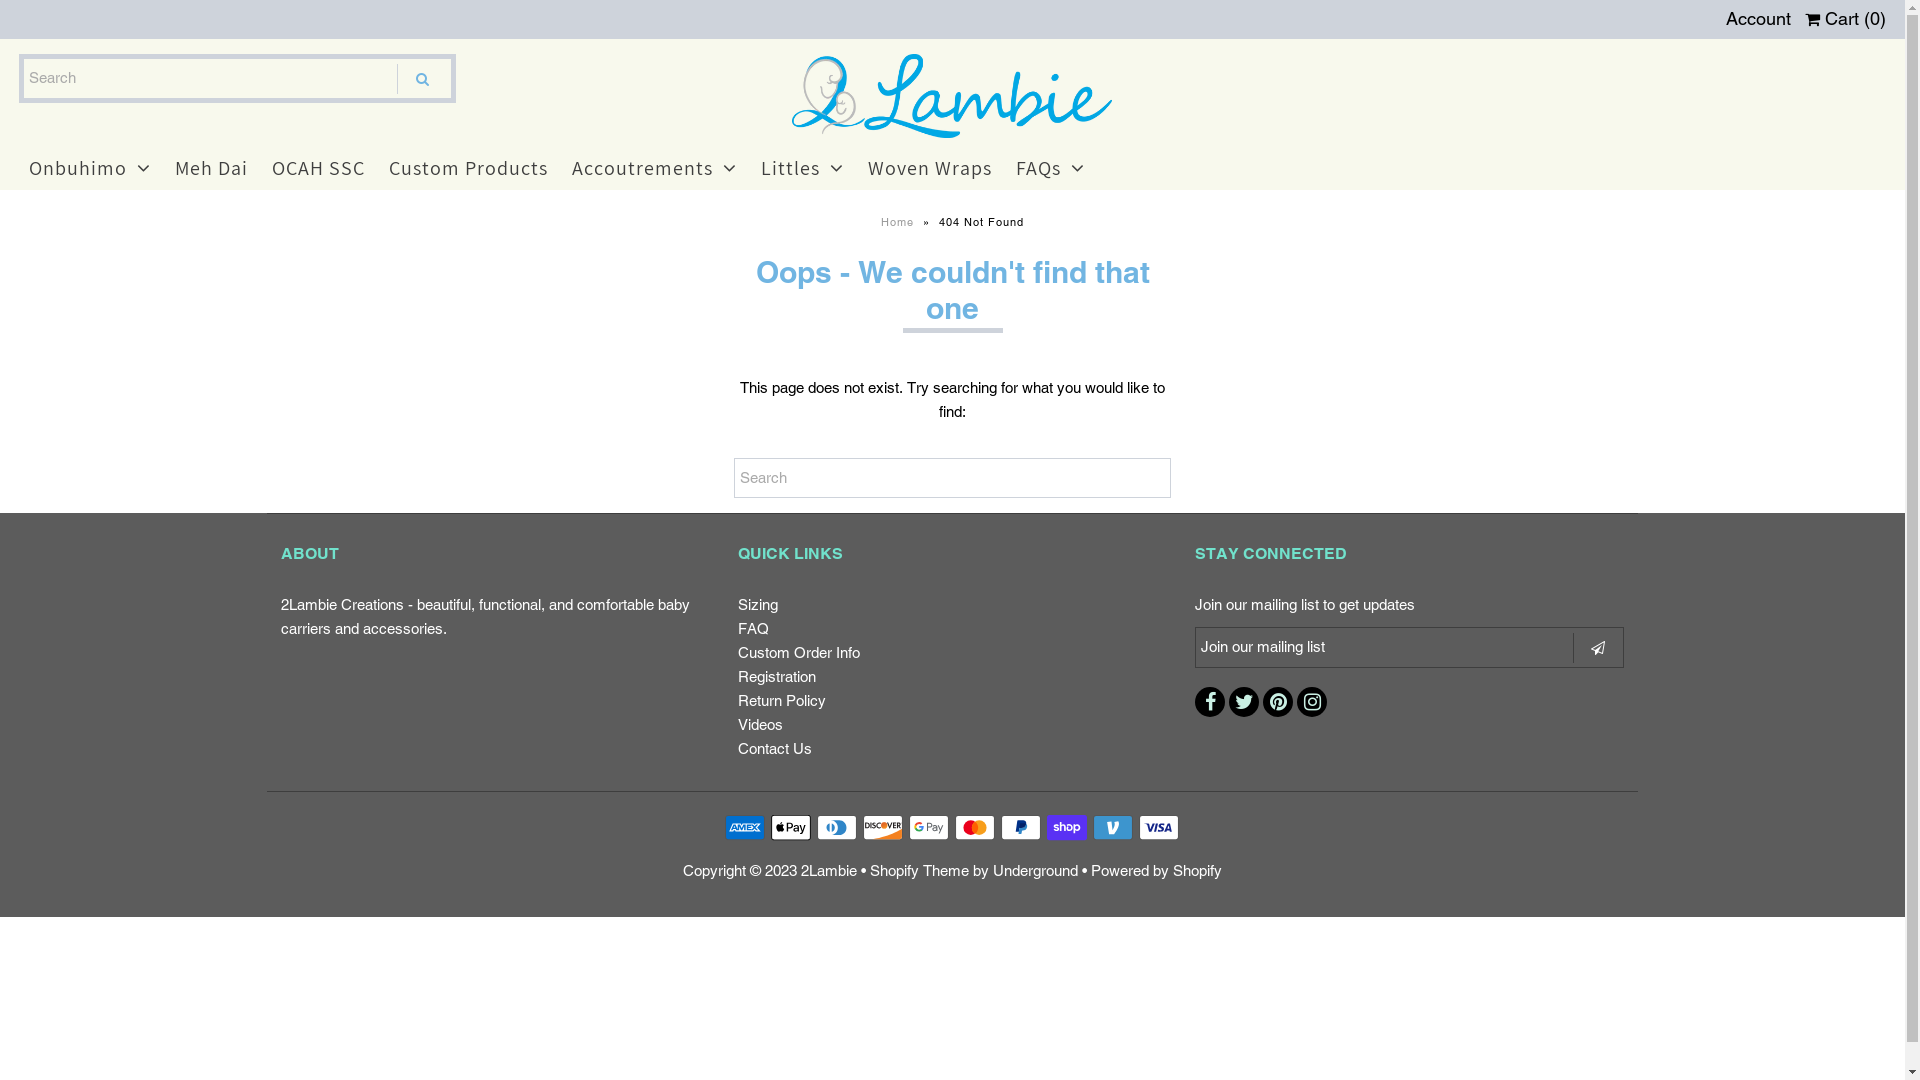 The image size is (1920, 1080). Describe the element at coordinates (919, 870) in the screenshot. I see `Shopify Theme` at that location.